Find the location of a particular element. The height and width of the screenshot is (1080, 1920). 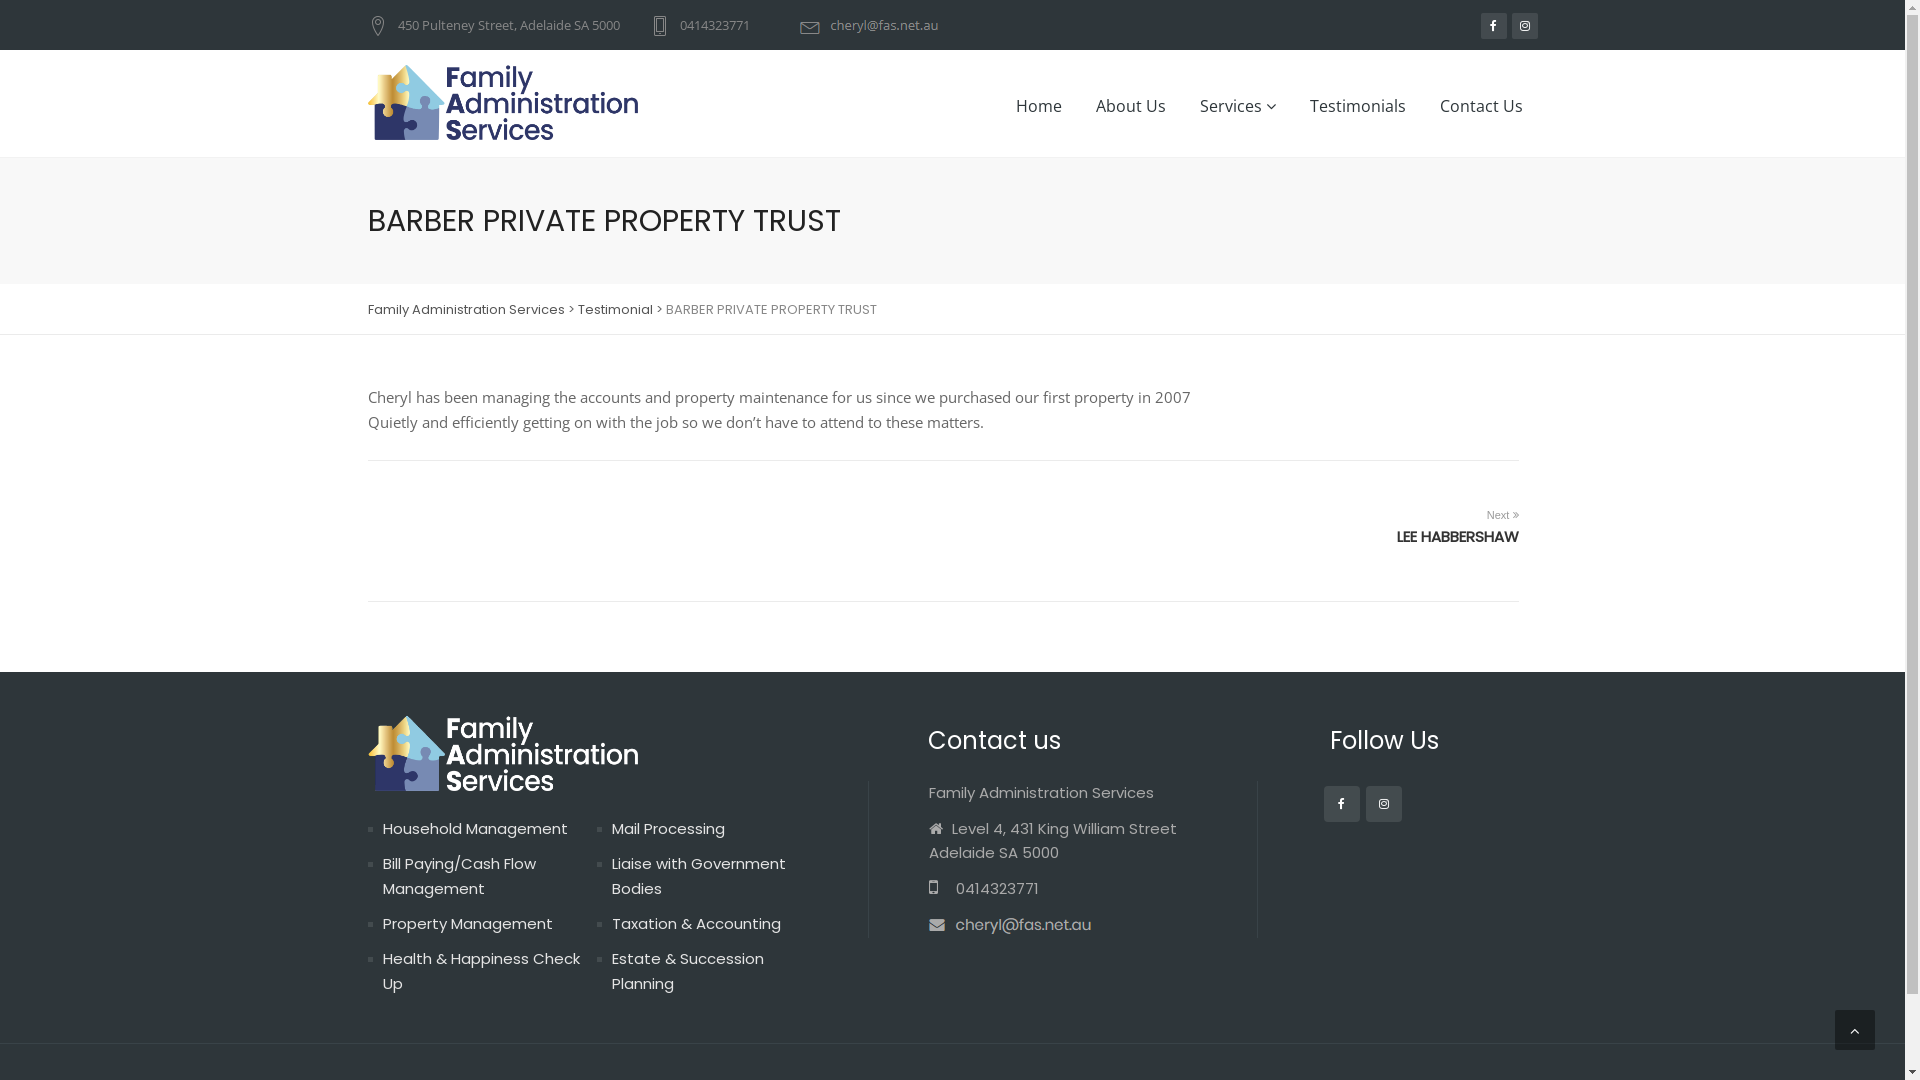

About Us is located at coordinates (1130, 106).